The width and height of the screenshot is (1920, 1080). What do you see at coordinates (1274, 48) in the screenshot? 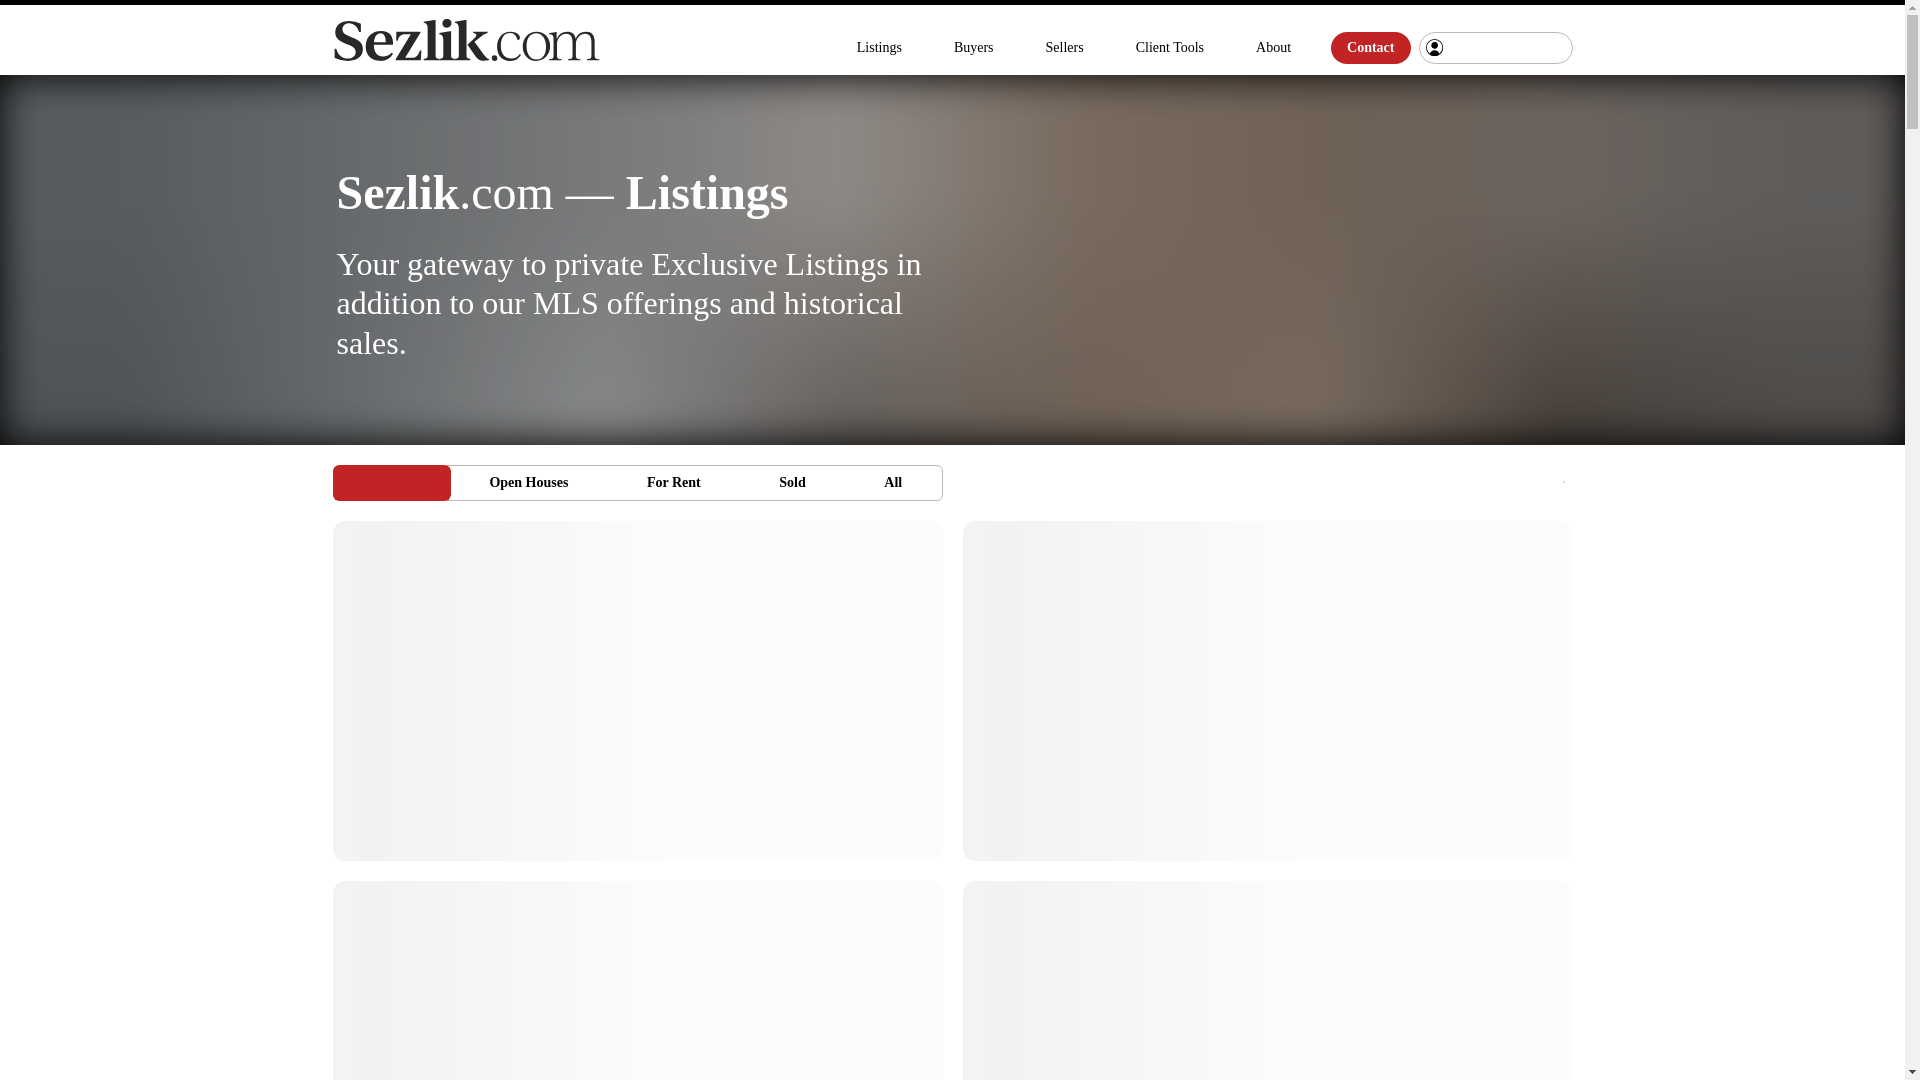
I see `About` at bounding box center [1274, 48].